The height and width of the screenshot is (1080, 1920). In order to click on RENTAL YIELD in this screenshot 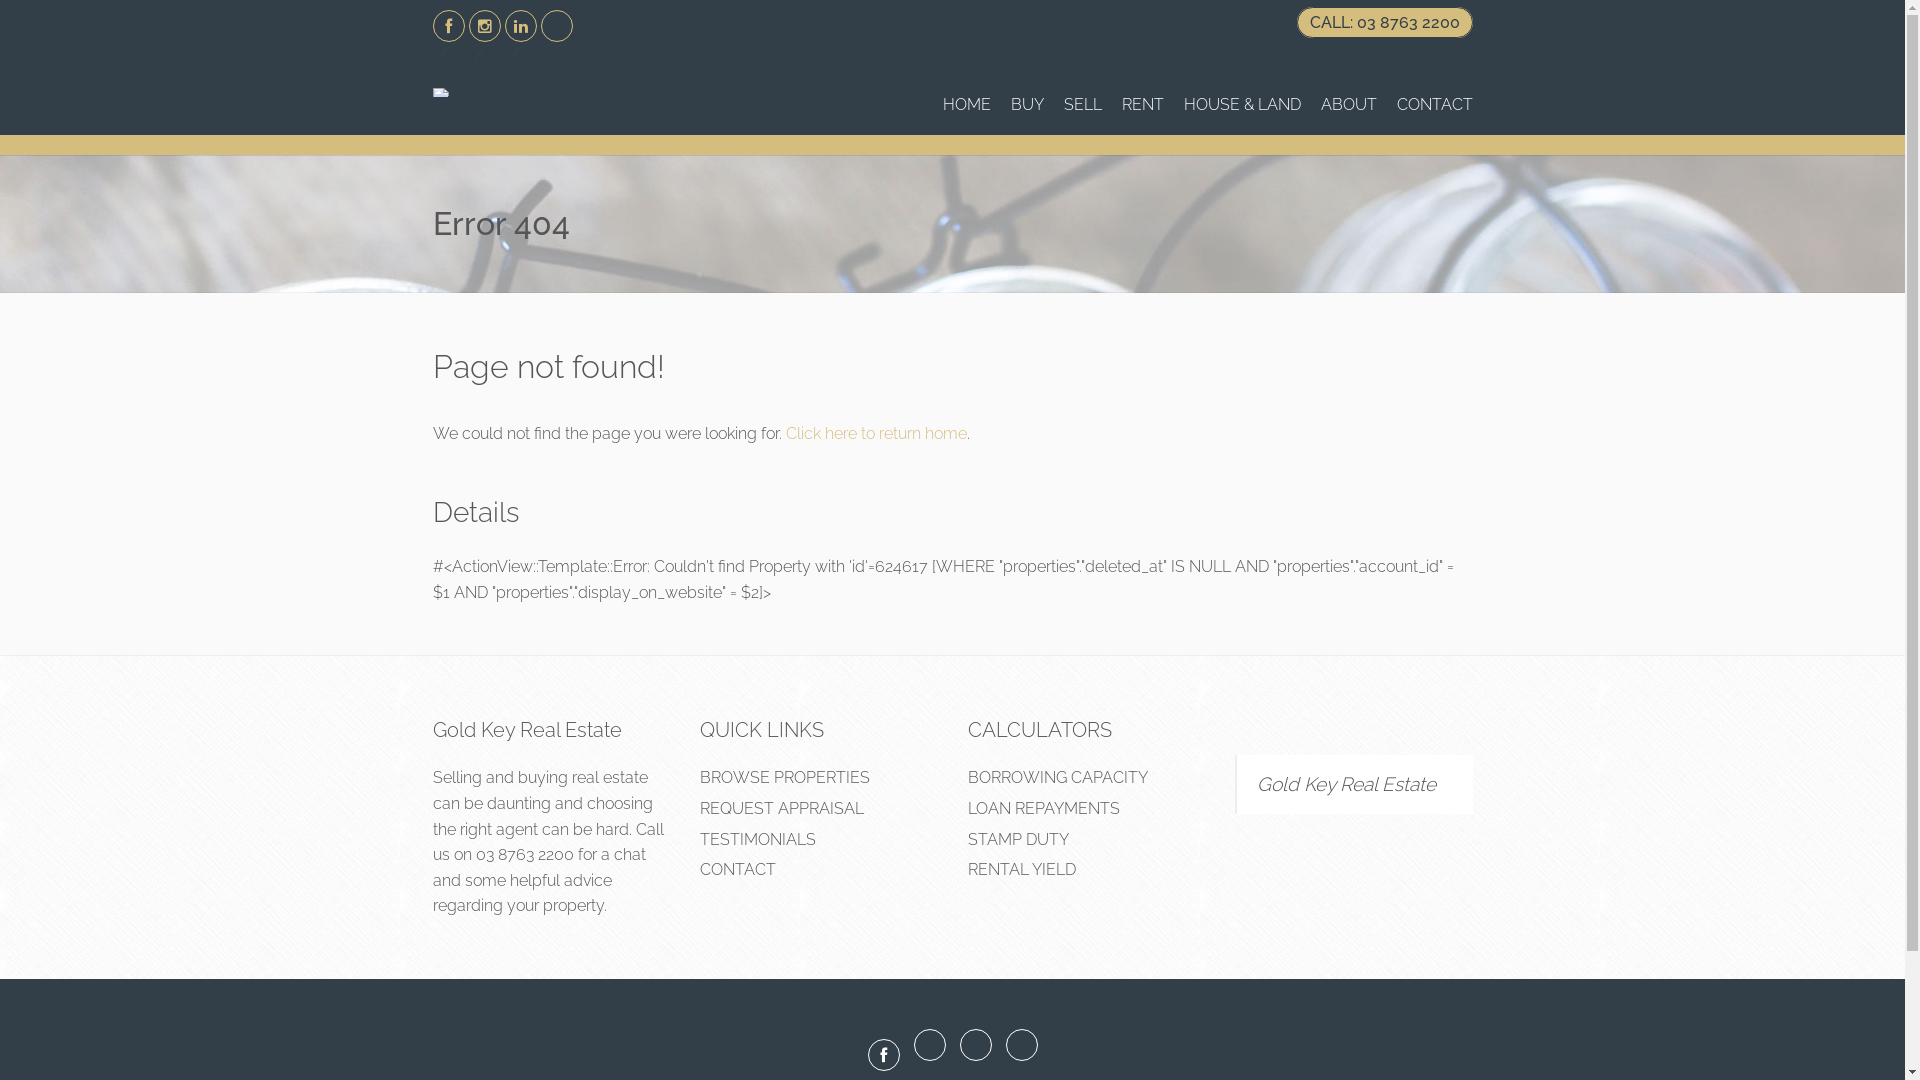, I will do `click(1022, 870)`.